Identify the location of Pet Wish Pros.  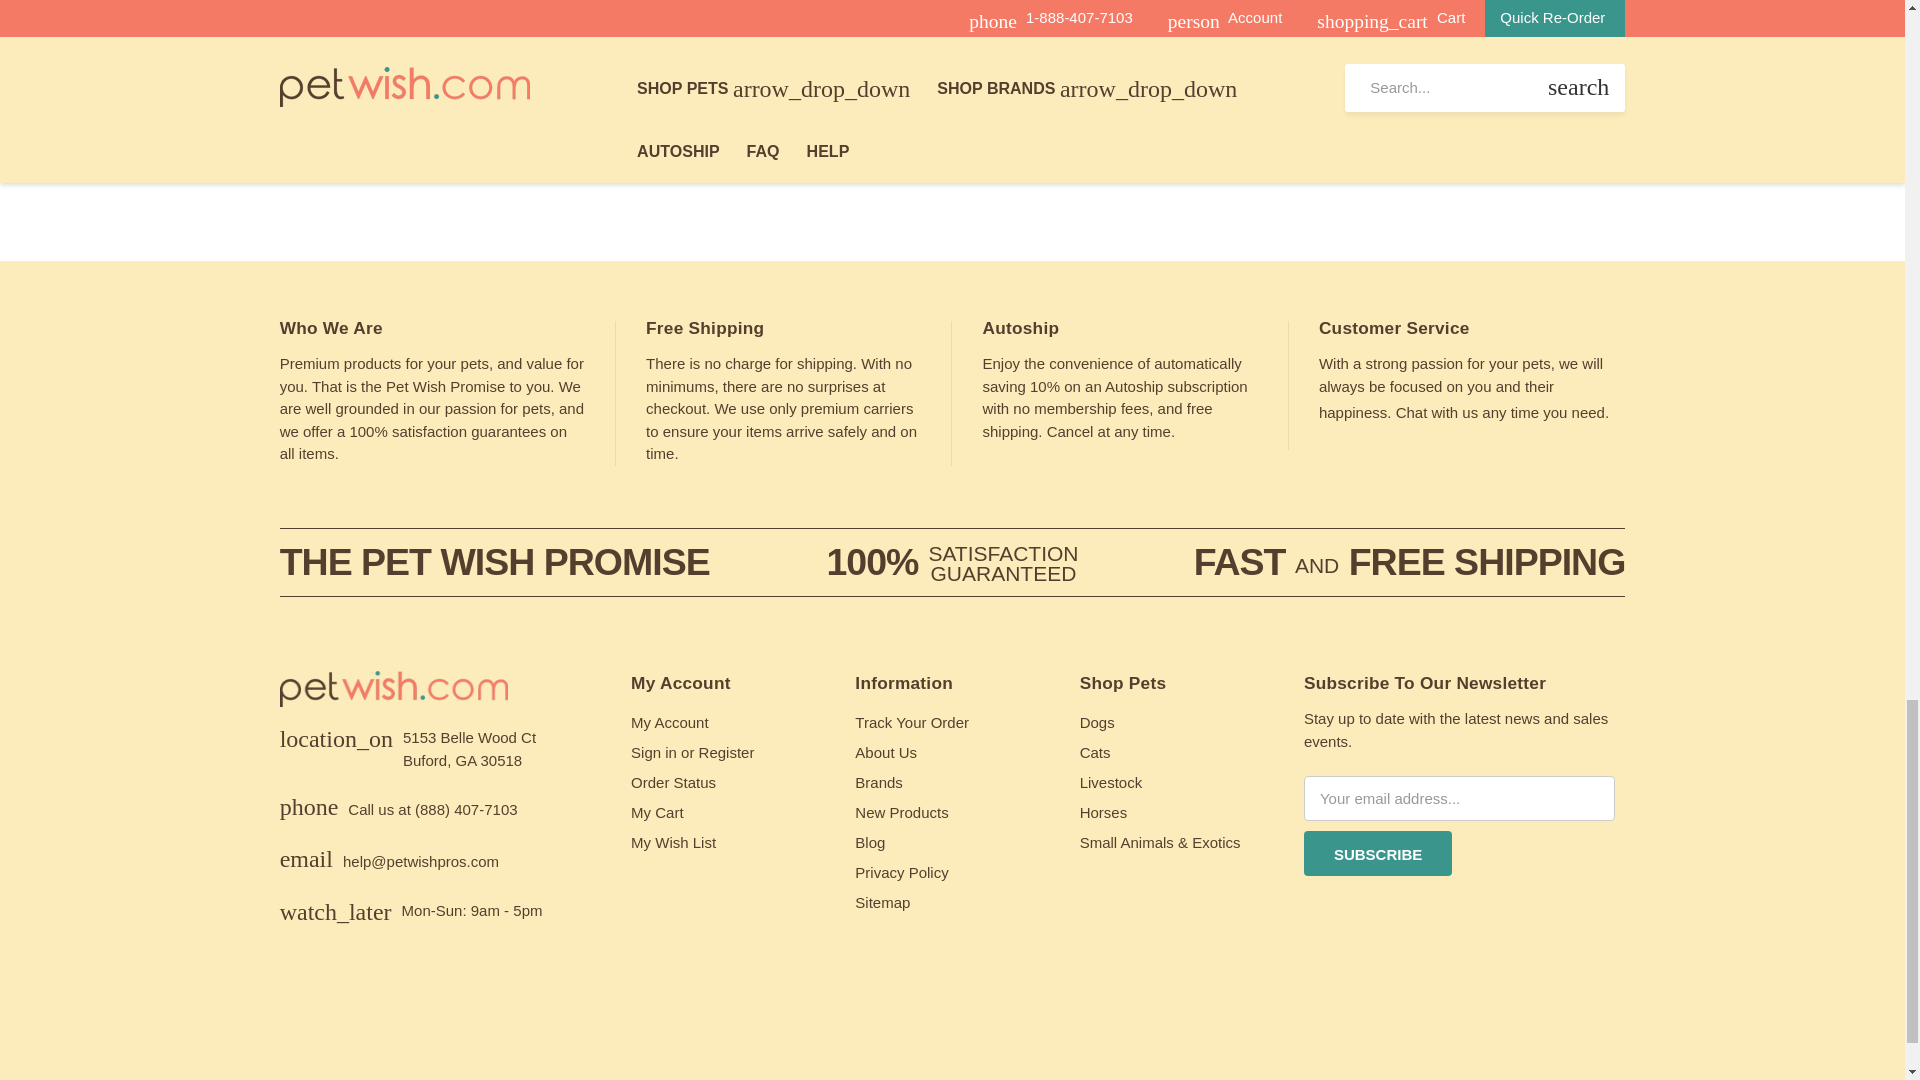
(394, 698).